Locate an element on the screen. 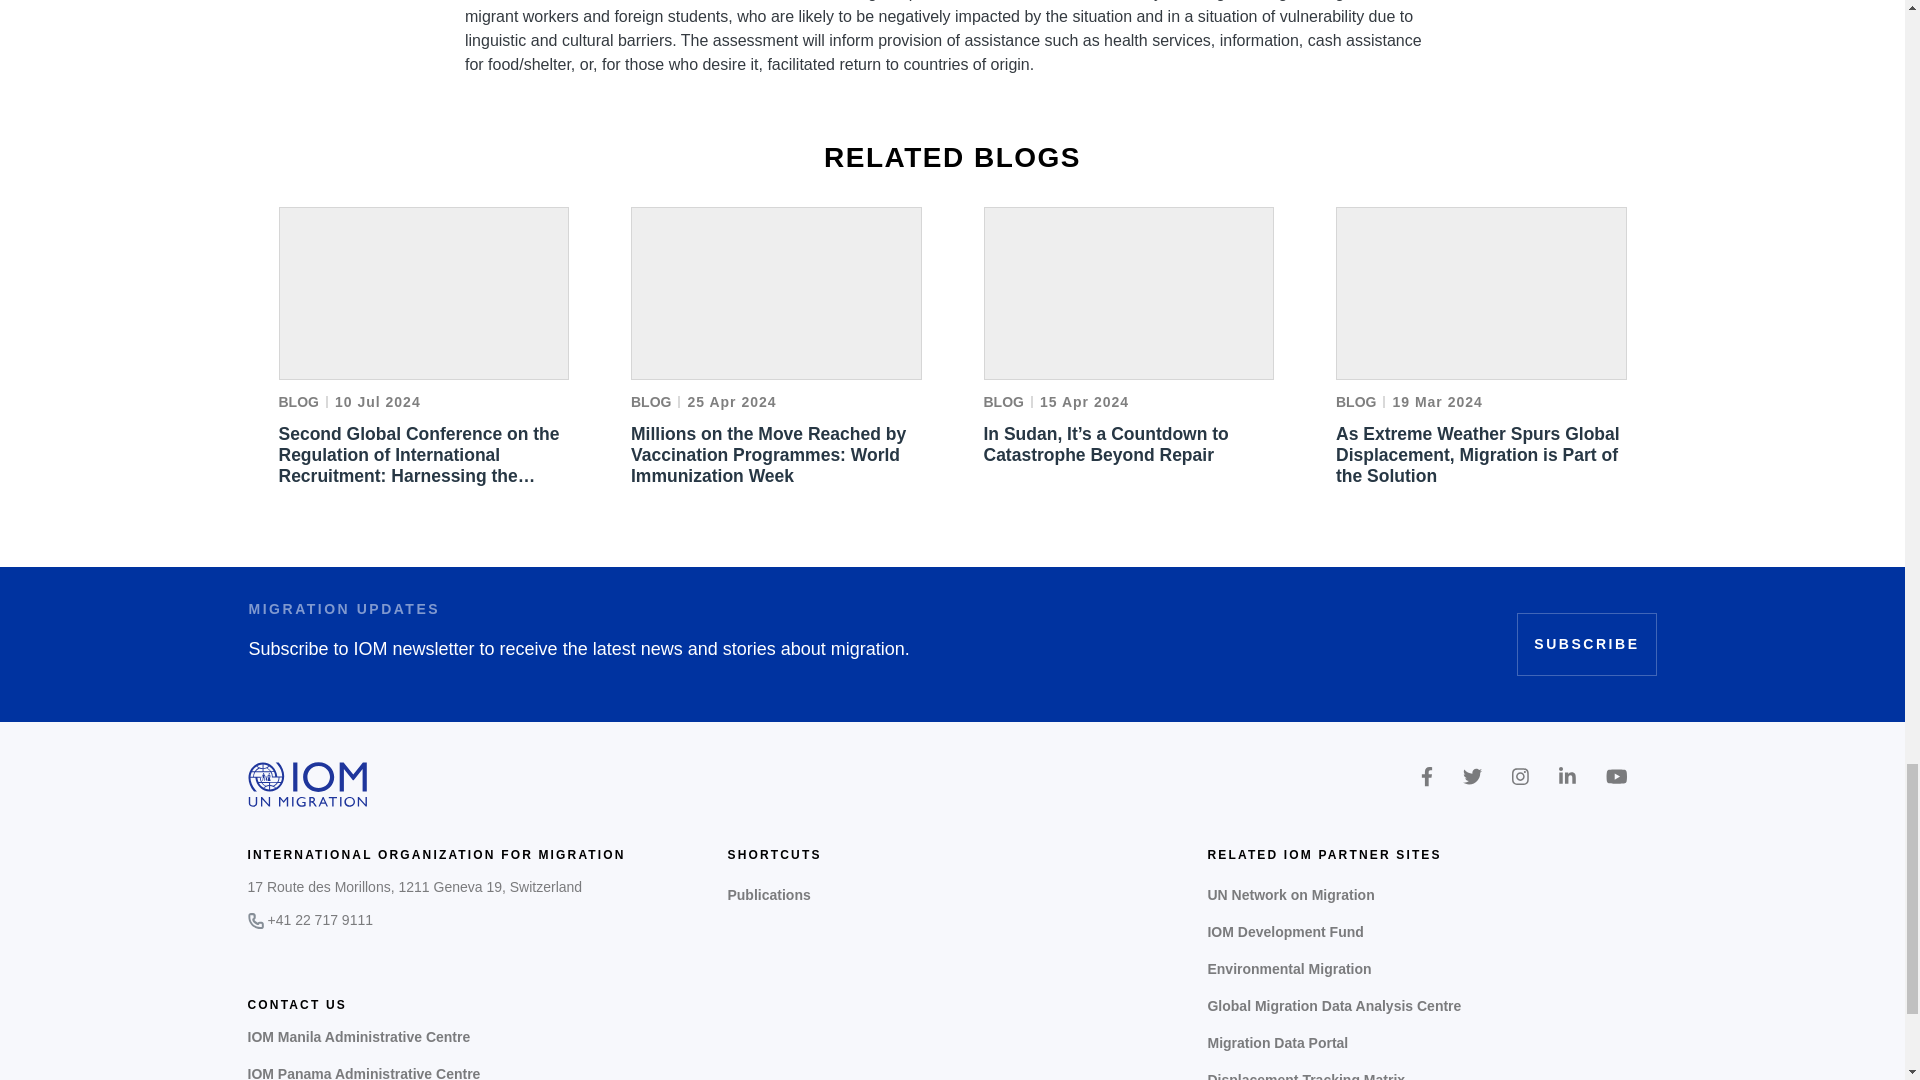 The image size is (1920, 1080). IOM Manila Administrative Centre is located at coordinates (358, 1037).